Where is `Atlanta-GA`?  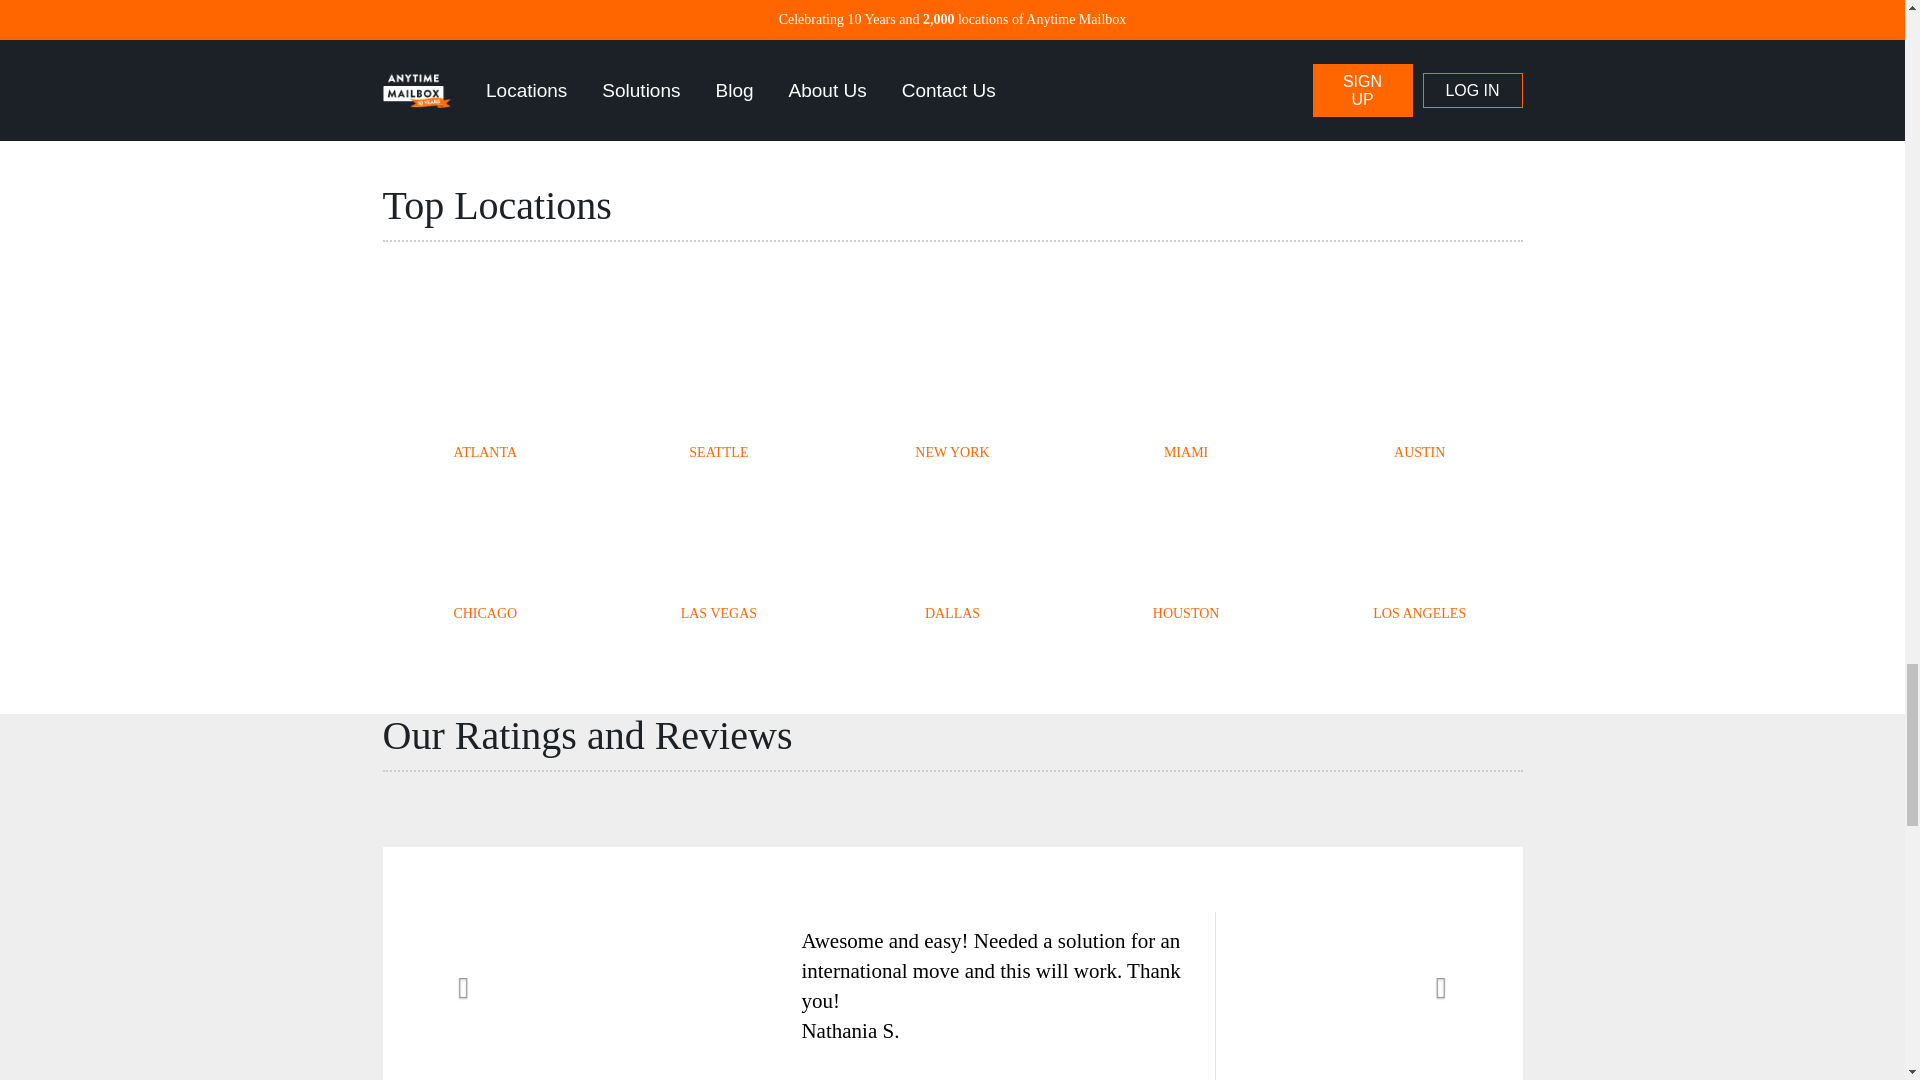 Atlanta-GA is located at coordinates (484, 384).